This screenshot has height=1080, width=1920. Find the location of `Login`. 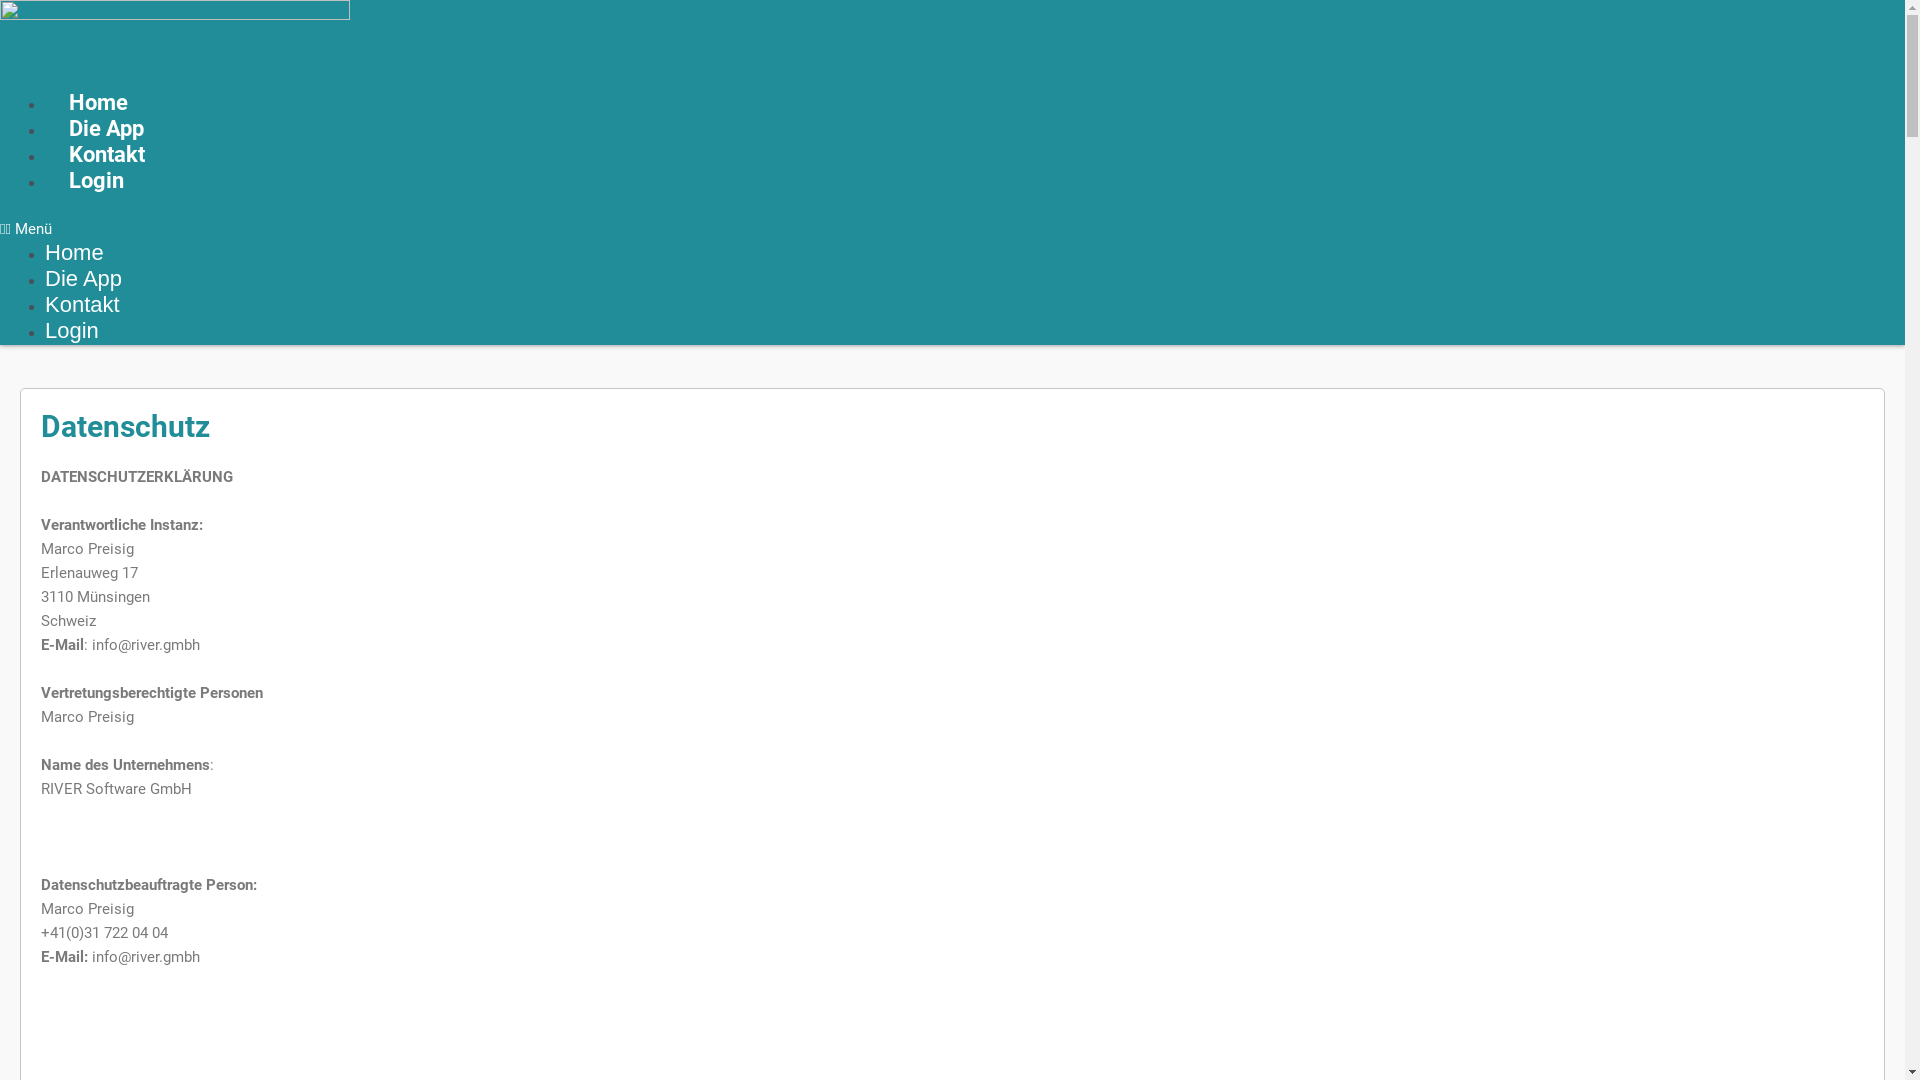

Login is located at coordinates (96, 180).